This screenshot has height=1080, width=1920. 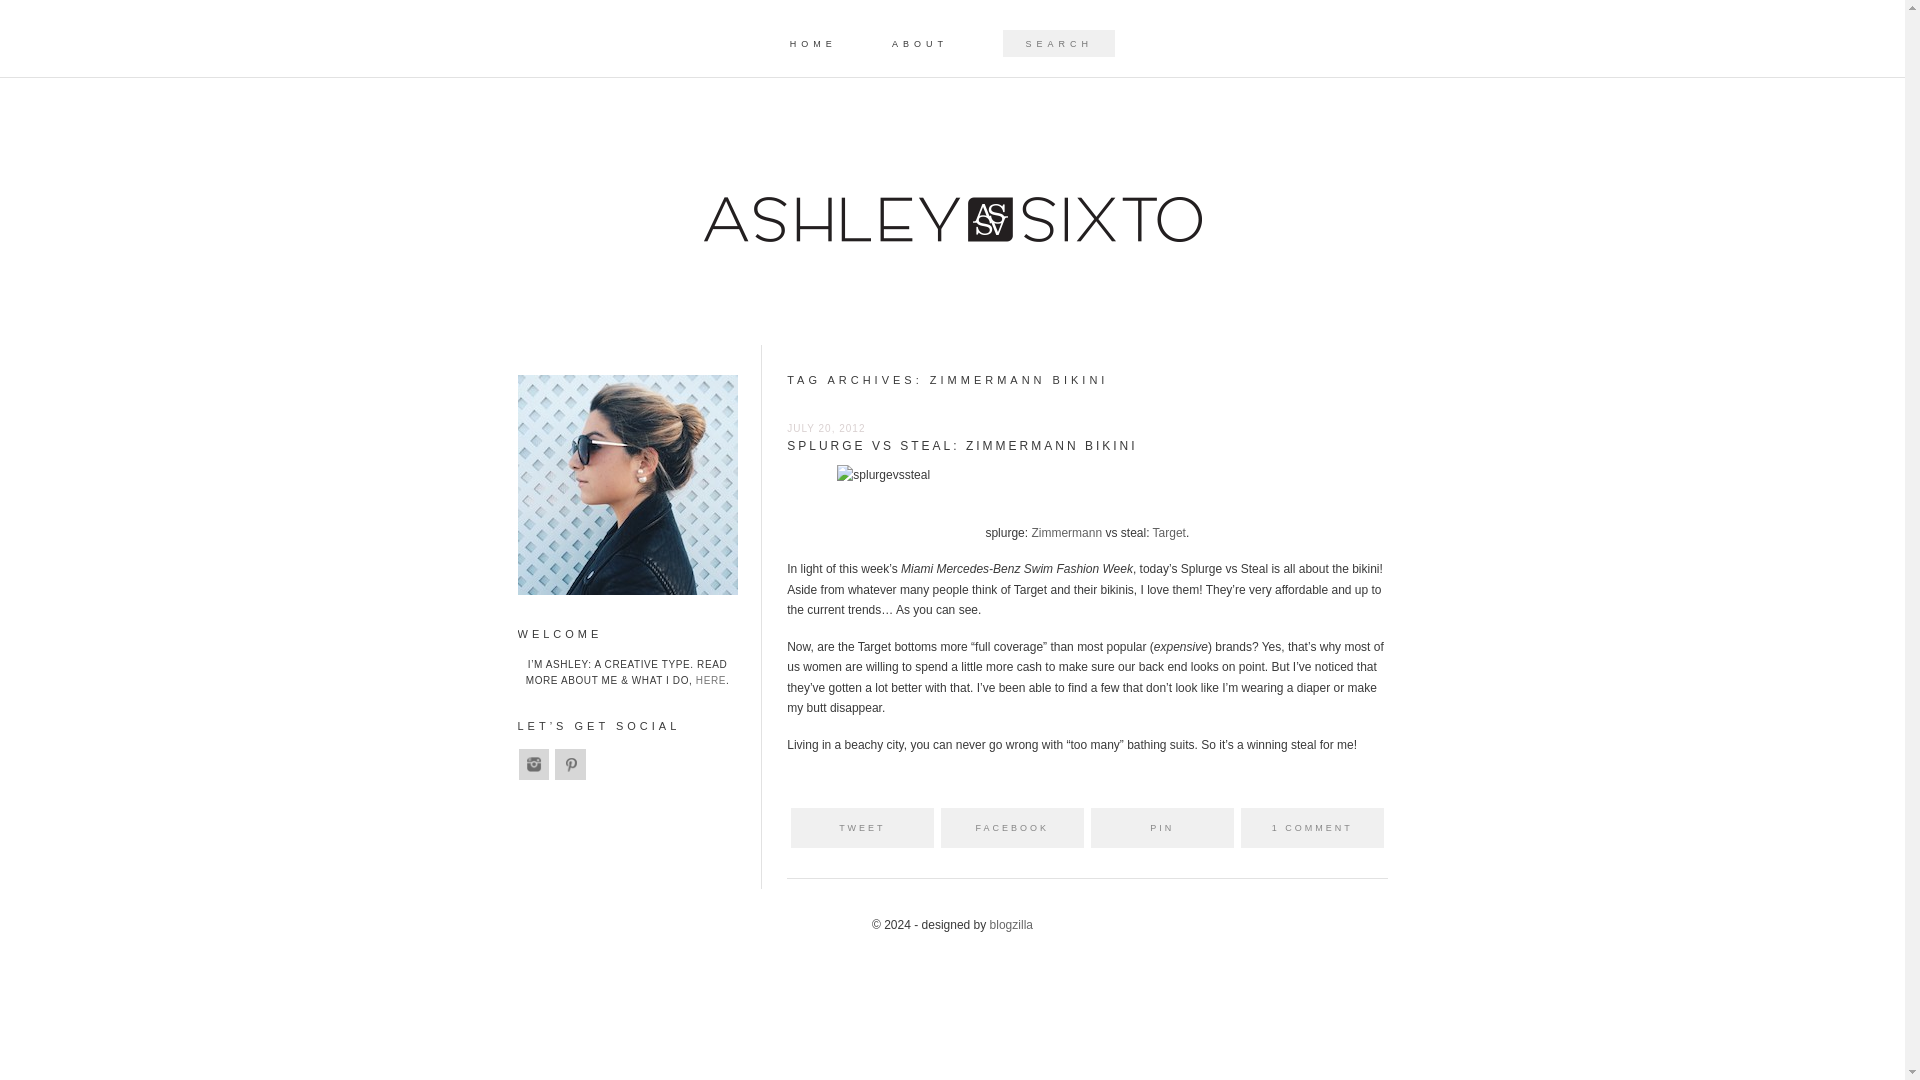 I want to click on SEARCH, so click(x=34, y=15).